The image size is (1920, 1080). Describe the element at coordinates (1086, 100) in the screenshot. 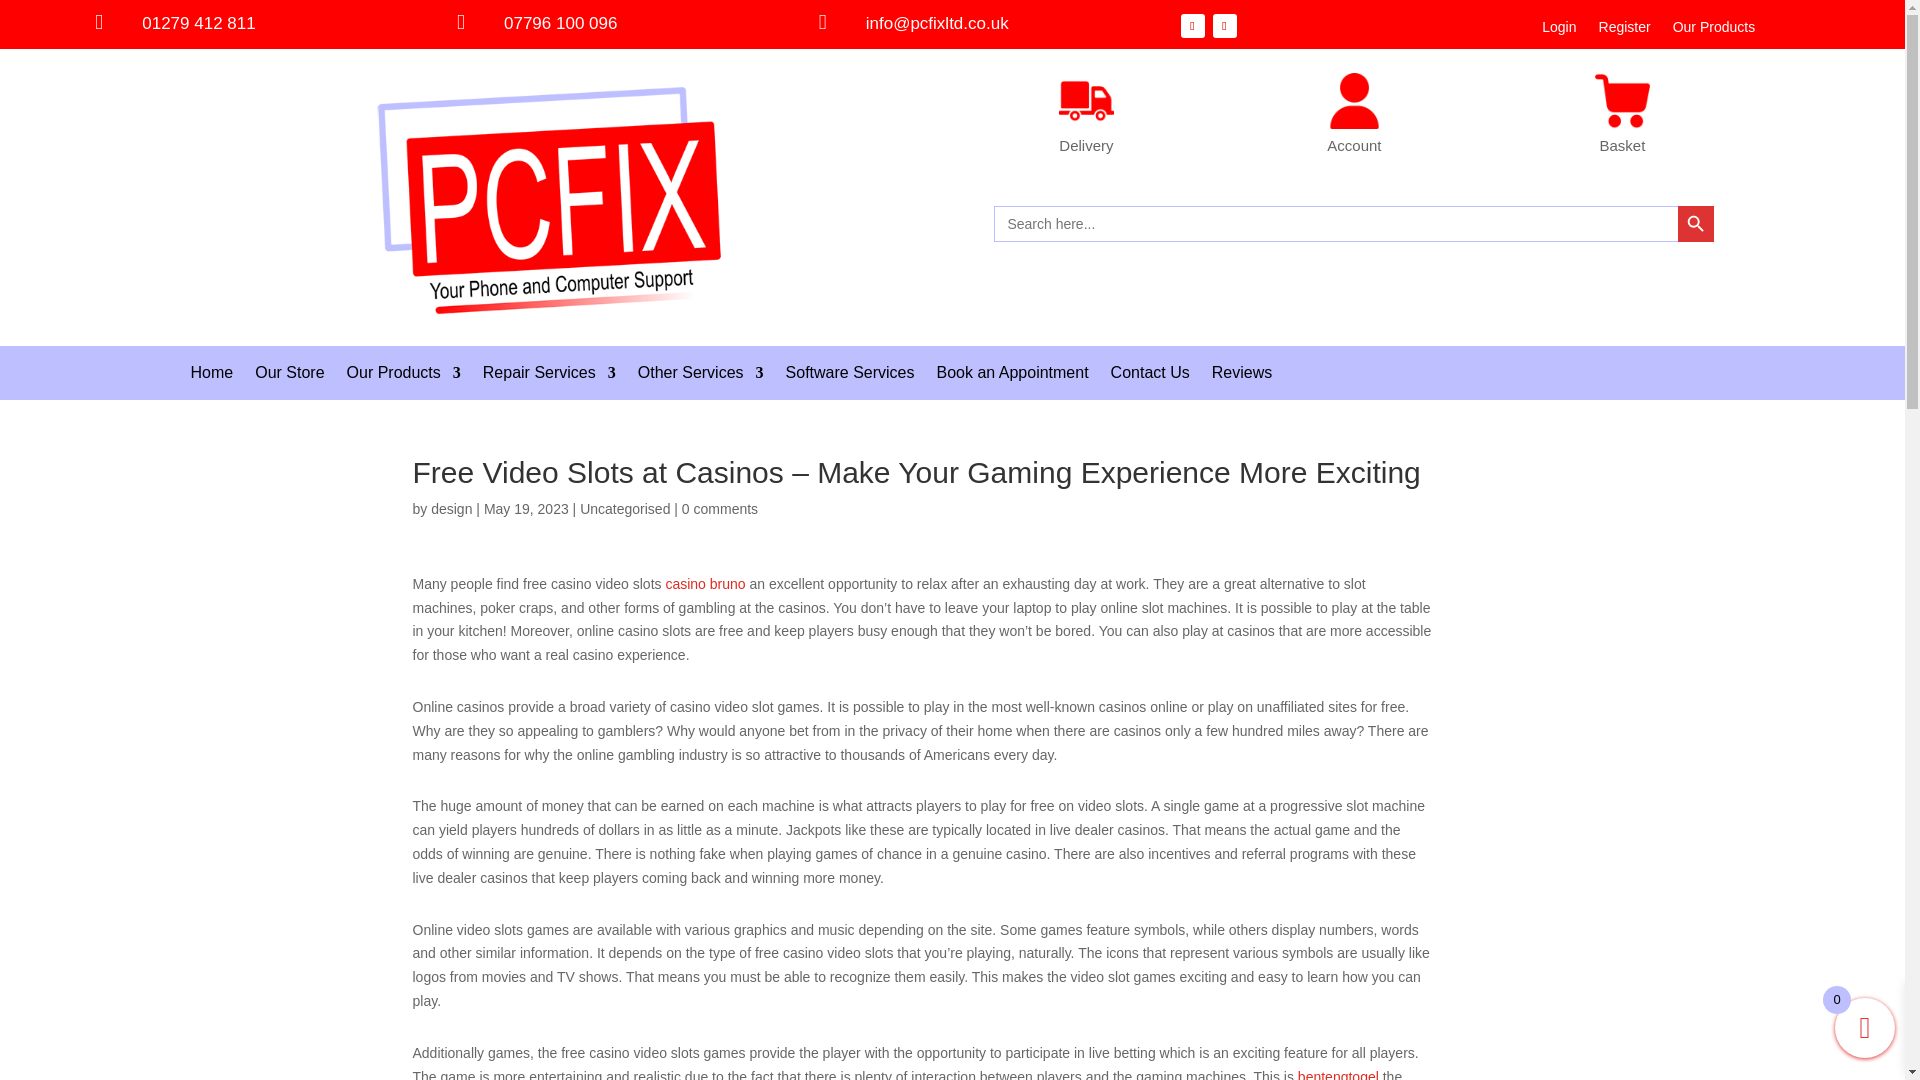

I see `delivery-truck` at that location.